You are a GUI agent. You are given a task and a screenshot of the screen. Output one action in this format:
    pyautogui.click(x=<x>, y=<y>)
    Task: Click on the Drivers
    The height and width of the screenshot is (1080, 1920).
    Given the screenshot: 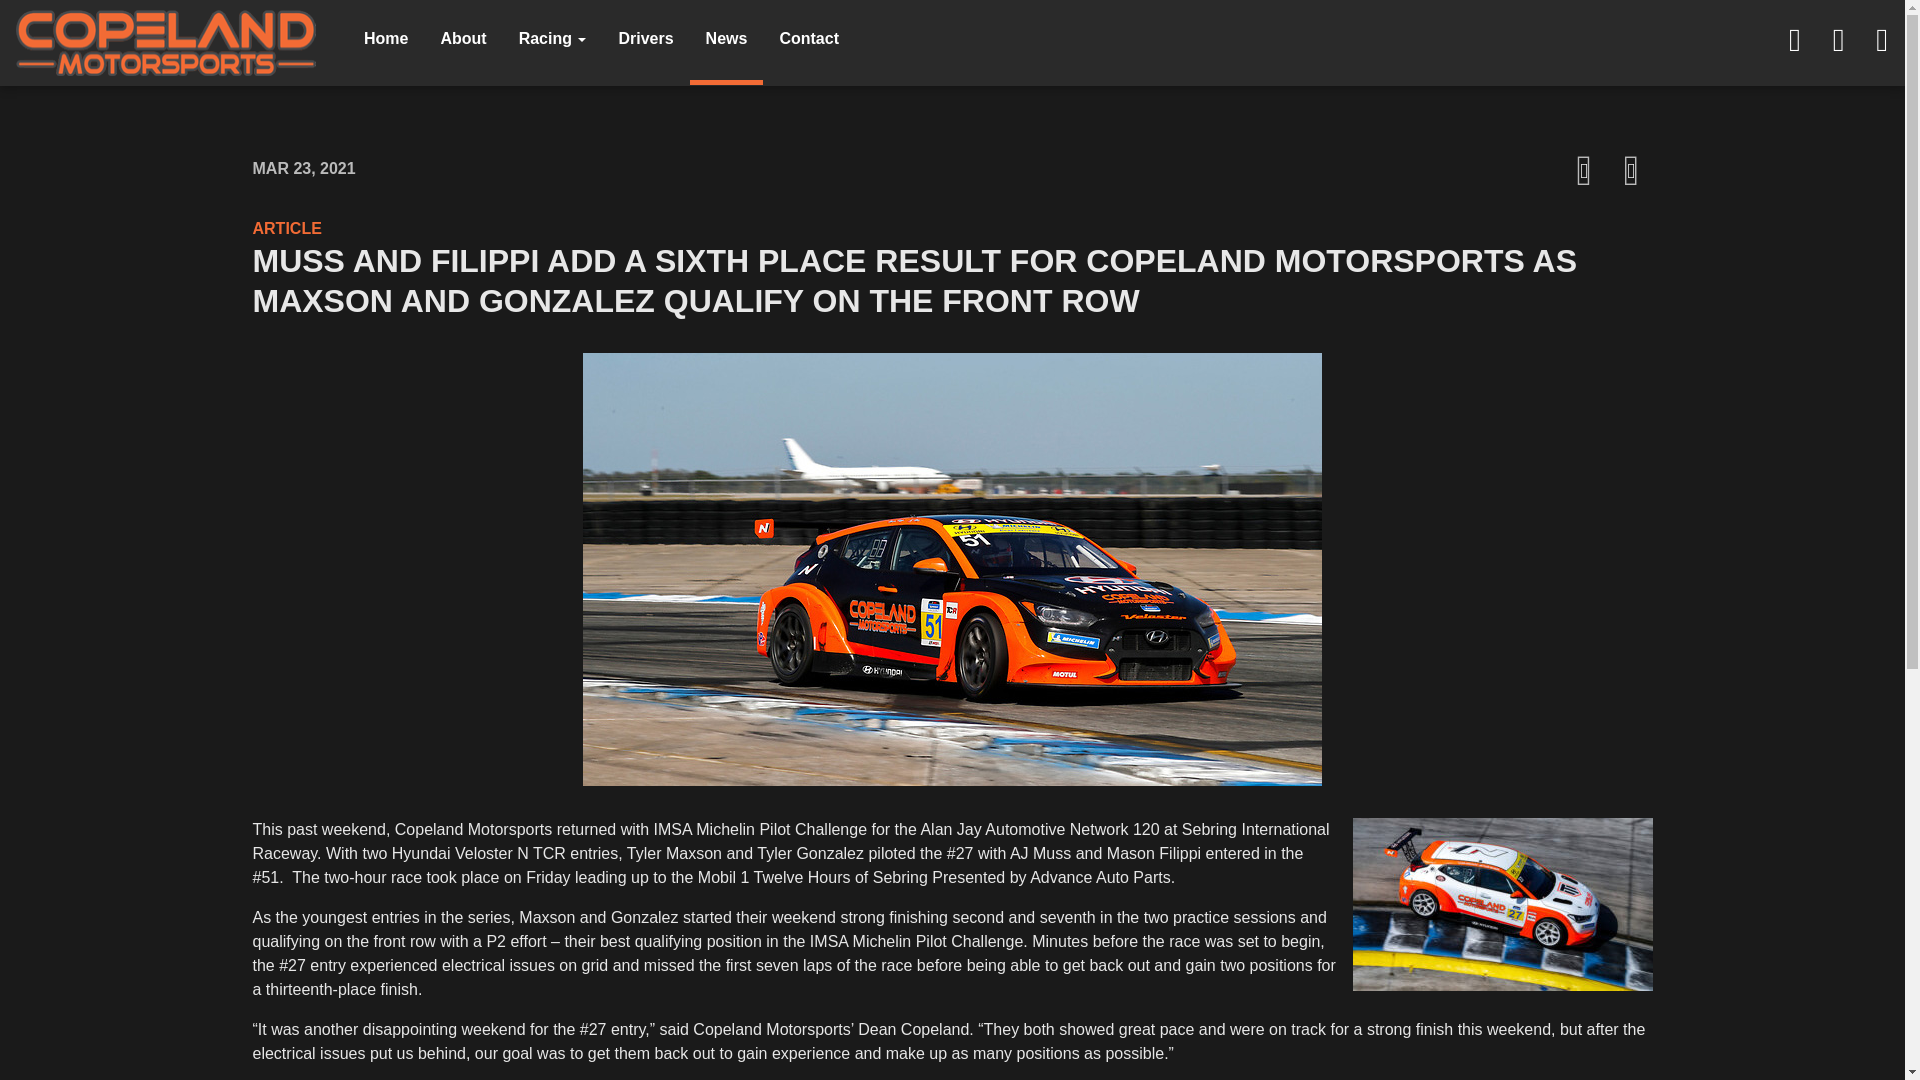 What is the action you would take?
    pyautogui.click(x=646, y=42)
    